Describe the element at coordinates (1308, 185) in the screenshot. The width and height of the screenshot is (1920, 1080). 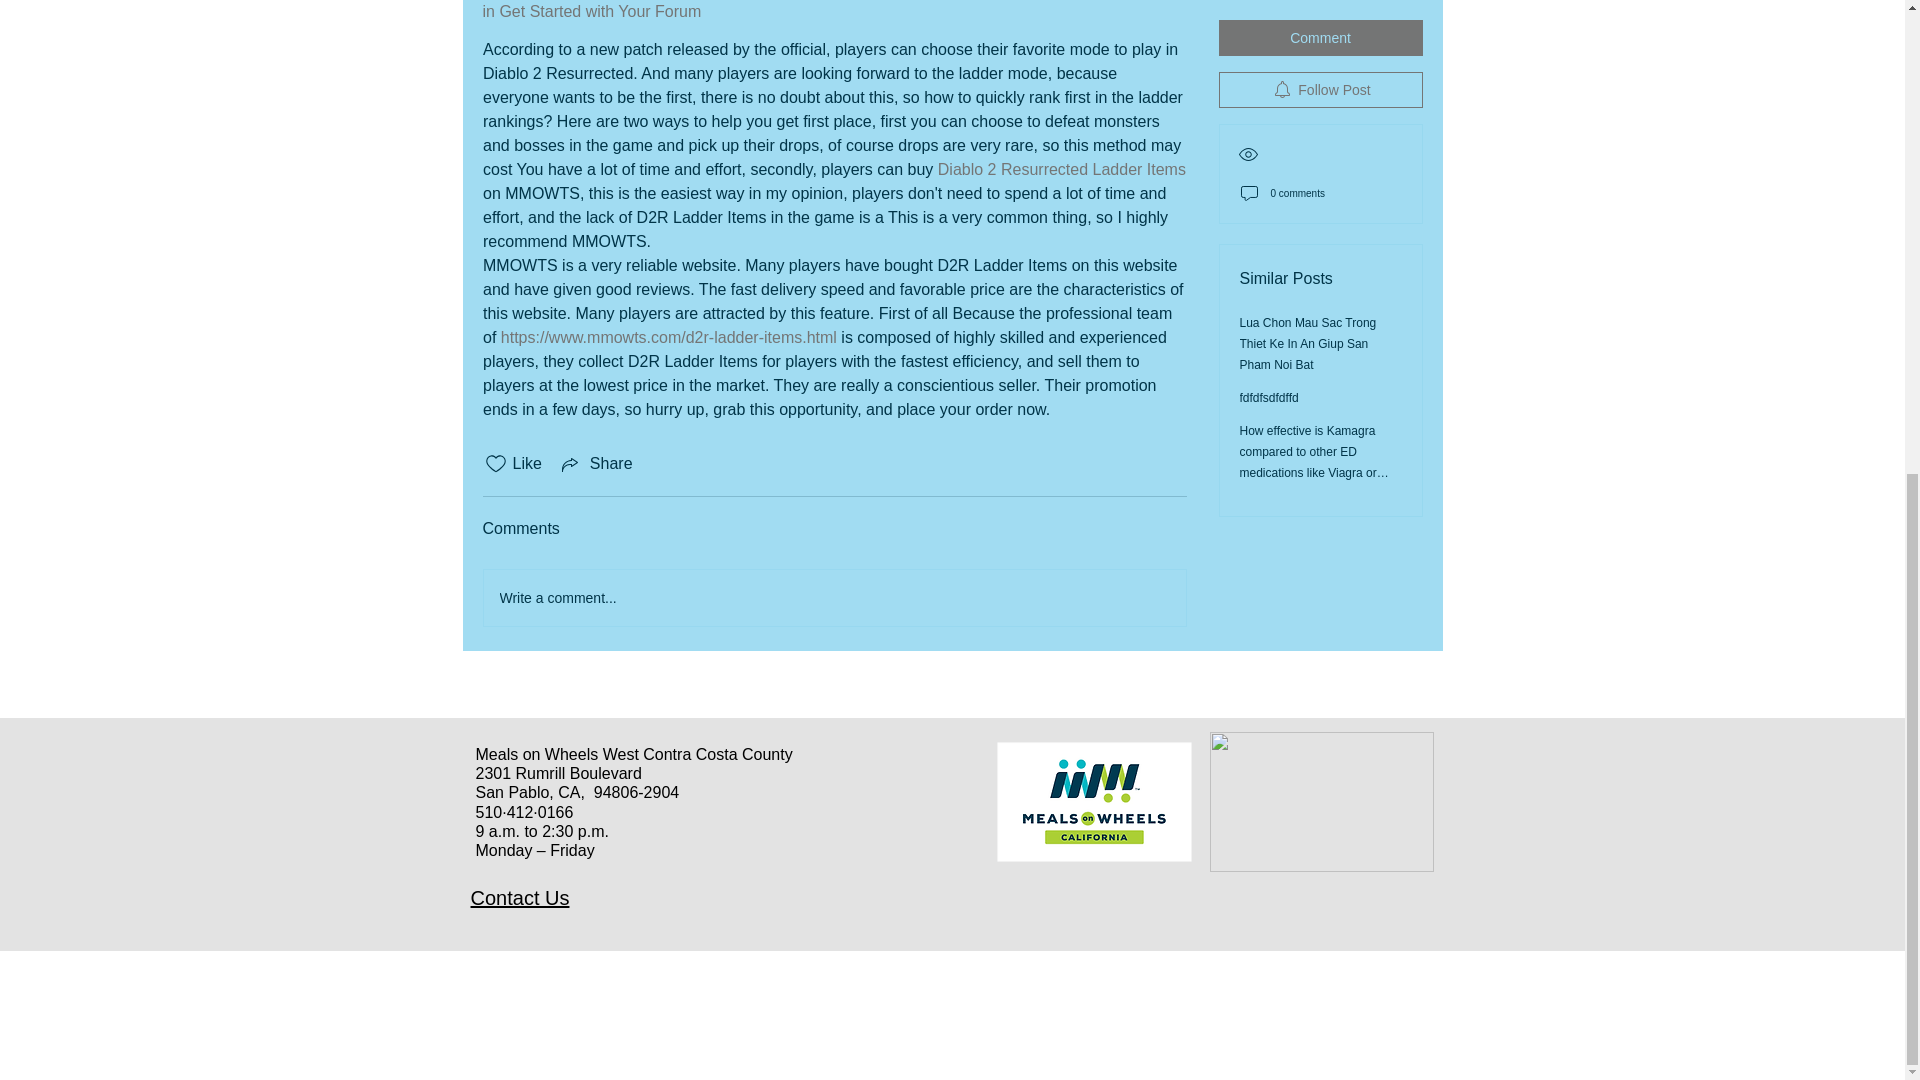
I see `Lua Chon Mau Sac Trong Thiet Ke In An Giup San Pham Noi Bat` at that location.